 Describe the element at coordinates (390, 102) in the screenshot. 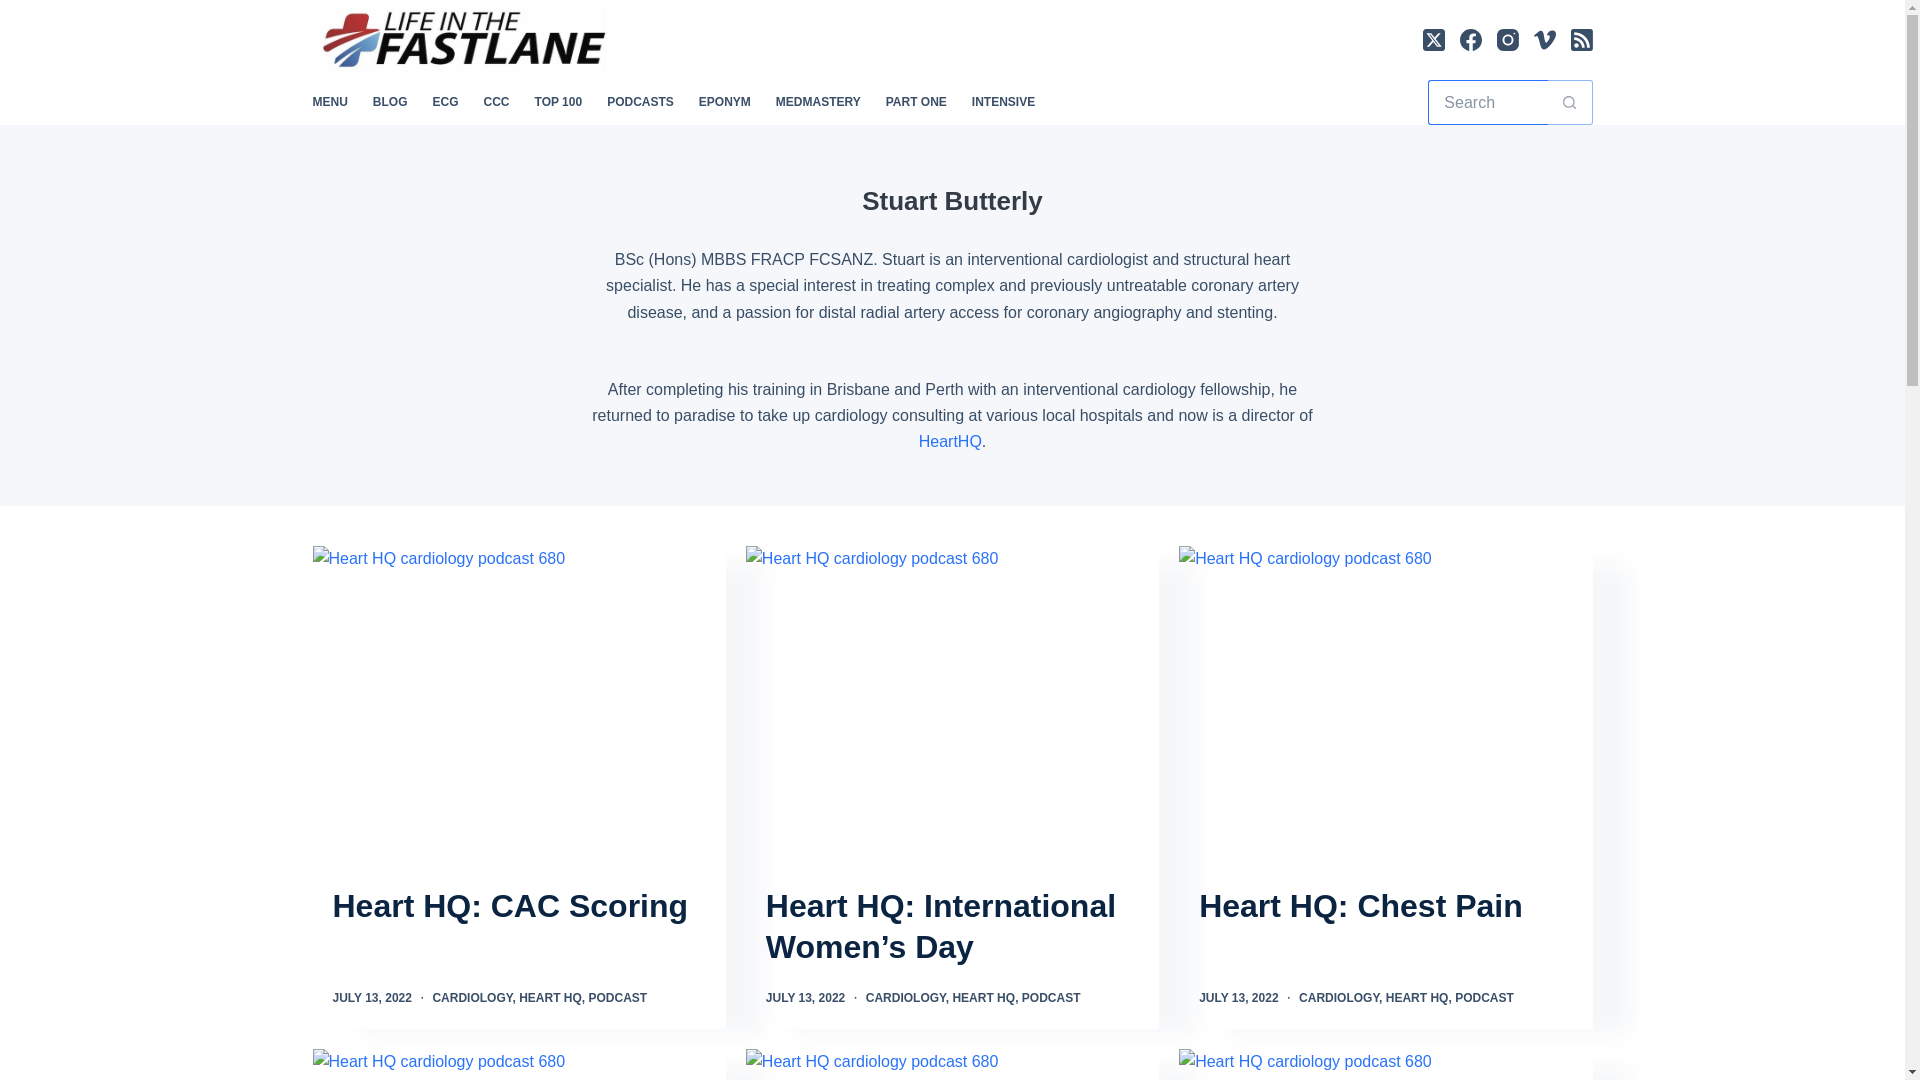

I see `BLOG` at that location.